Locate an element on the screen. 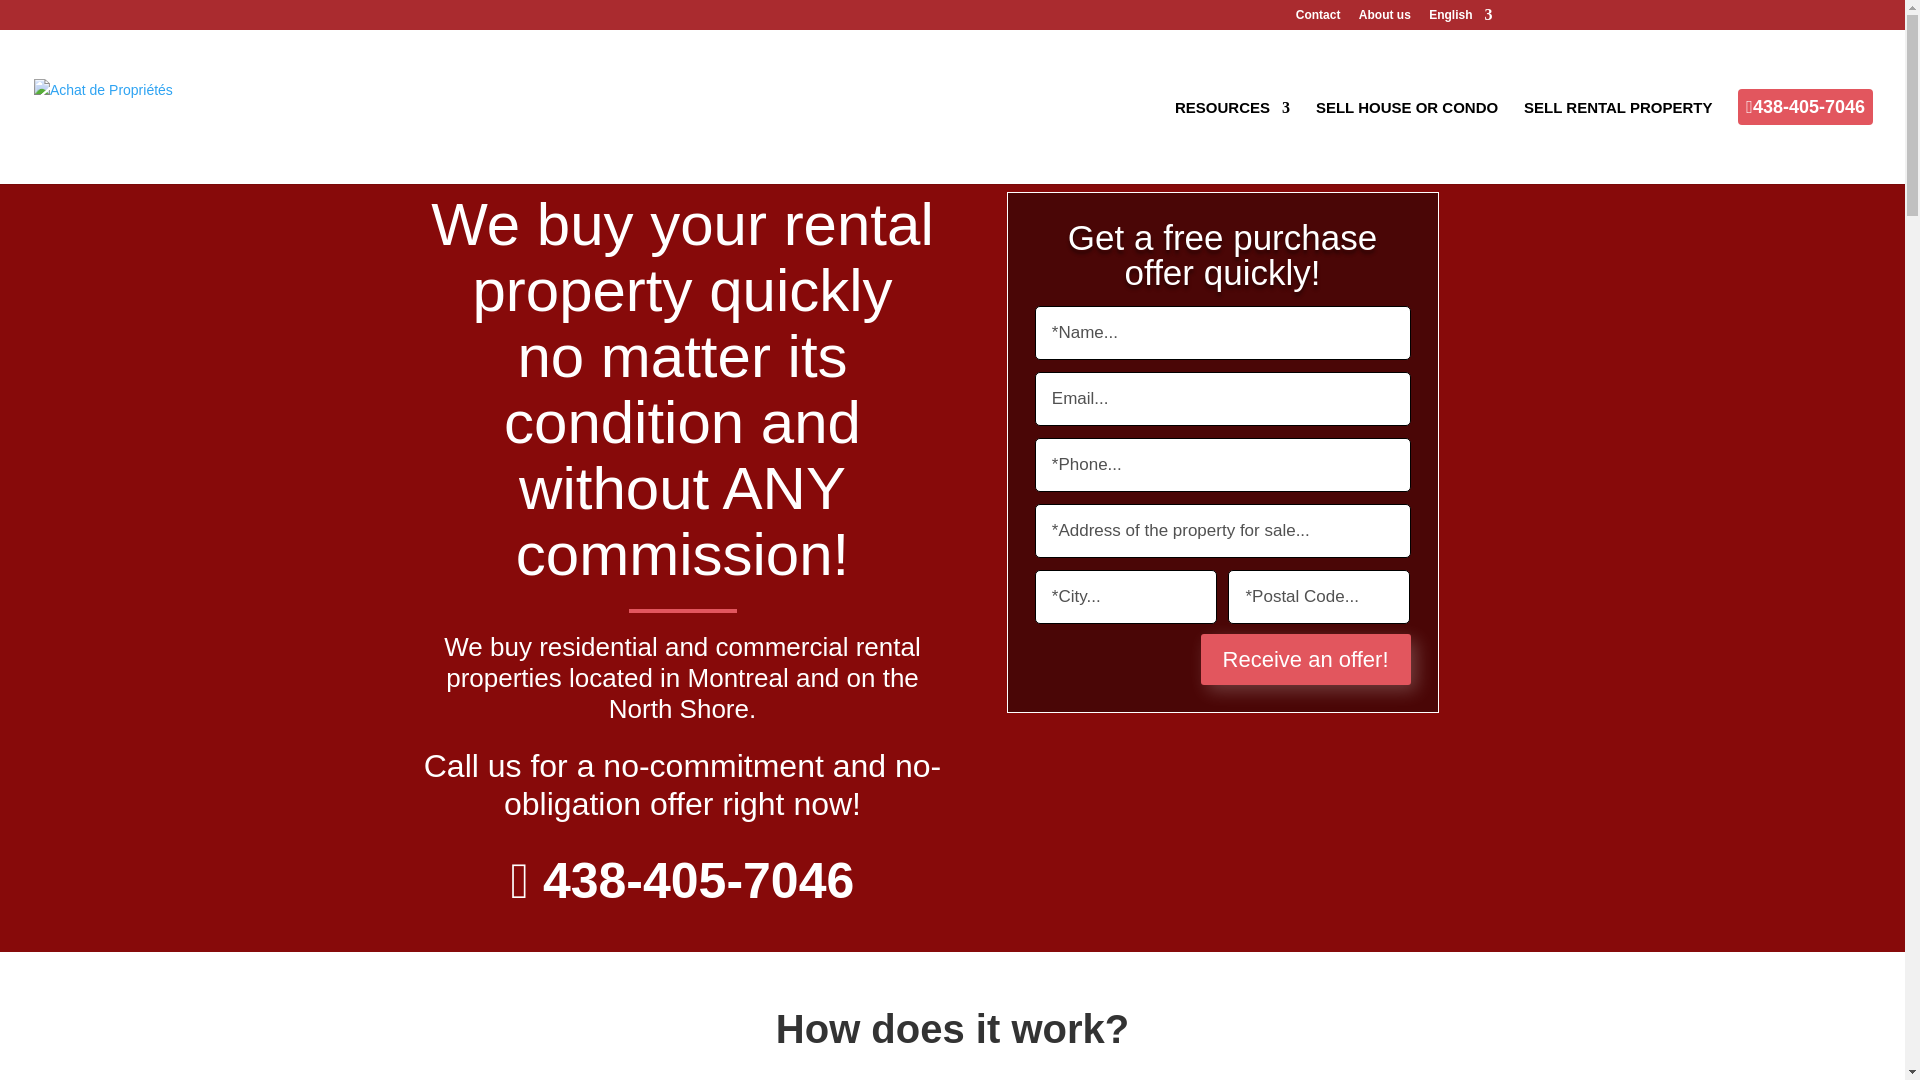 This screenshot has width=1920, height=1080. English is located at coordinates (1460, 19).